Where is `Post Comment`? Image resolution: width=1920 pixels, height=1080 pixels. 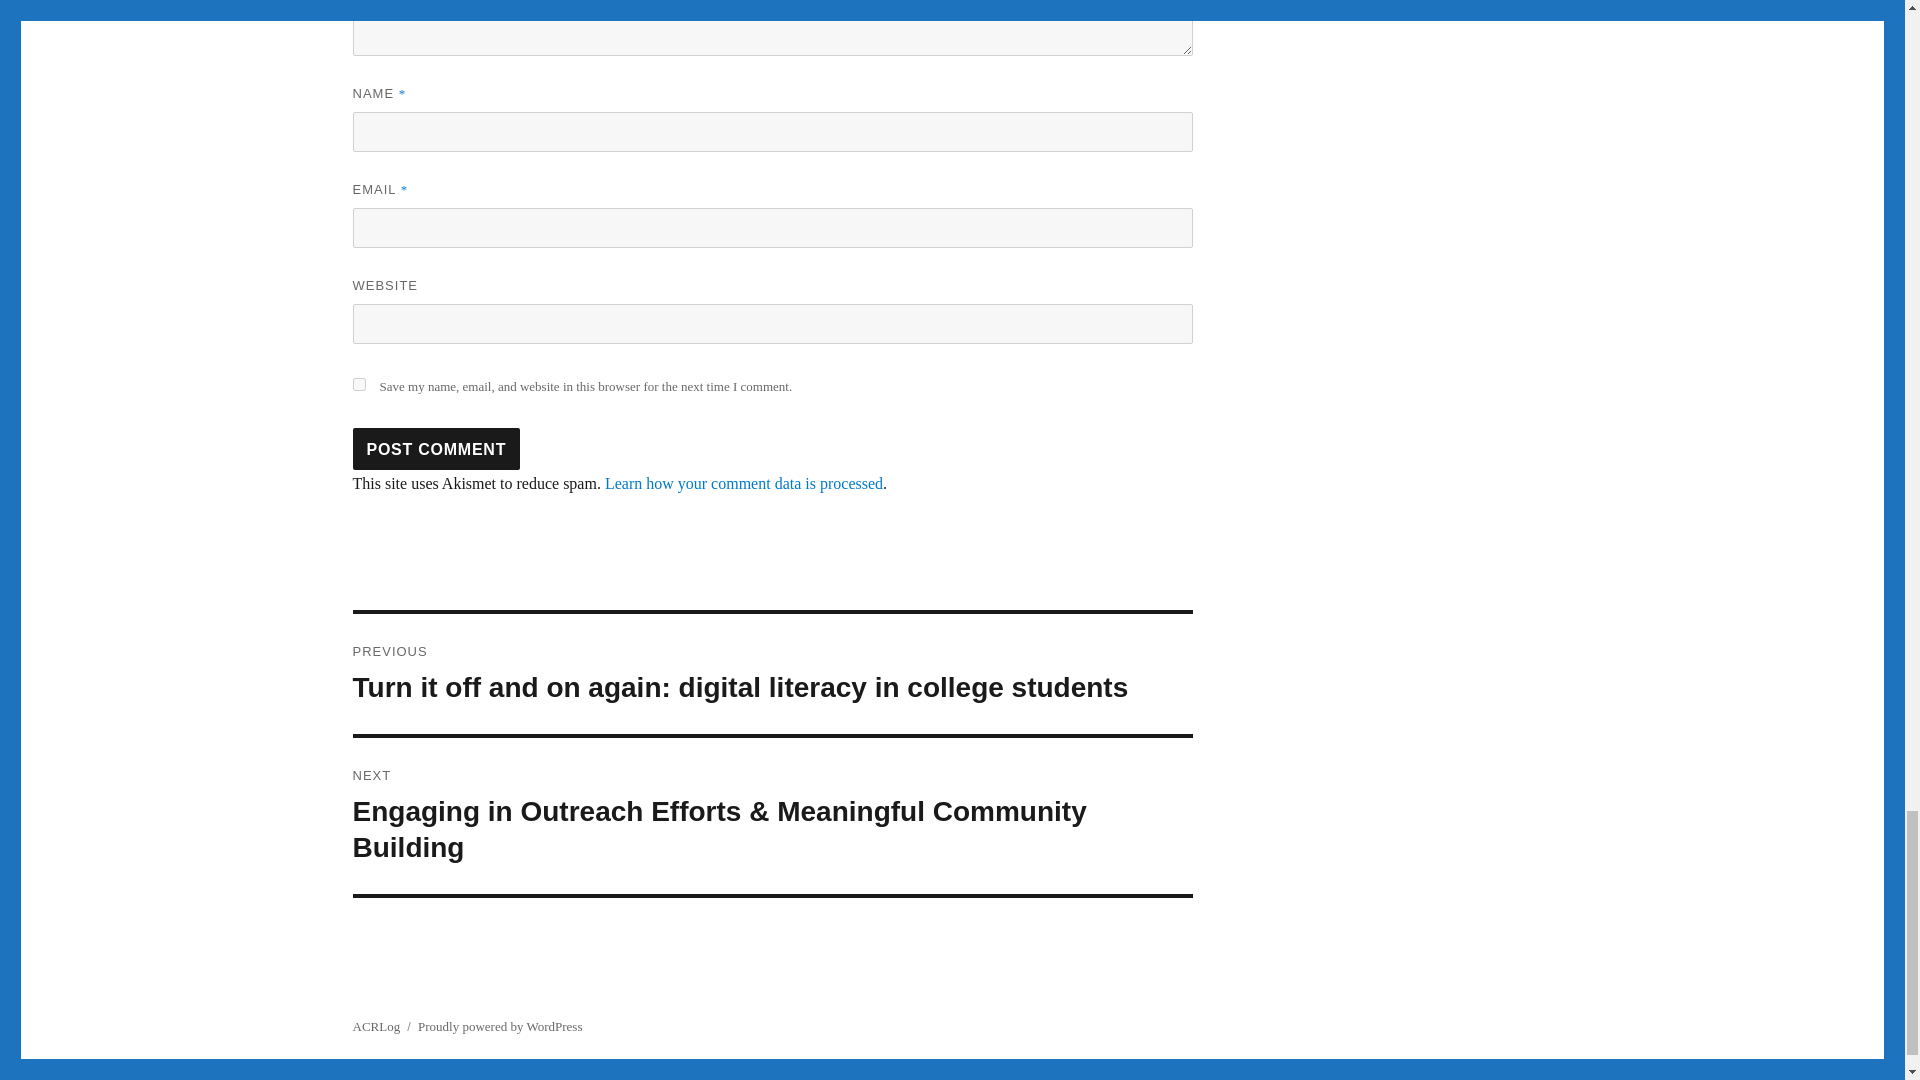
Post Comment is located at coordinates (436, 448).